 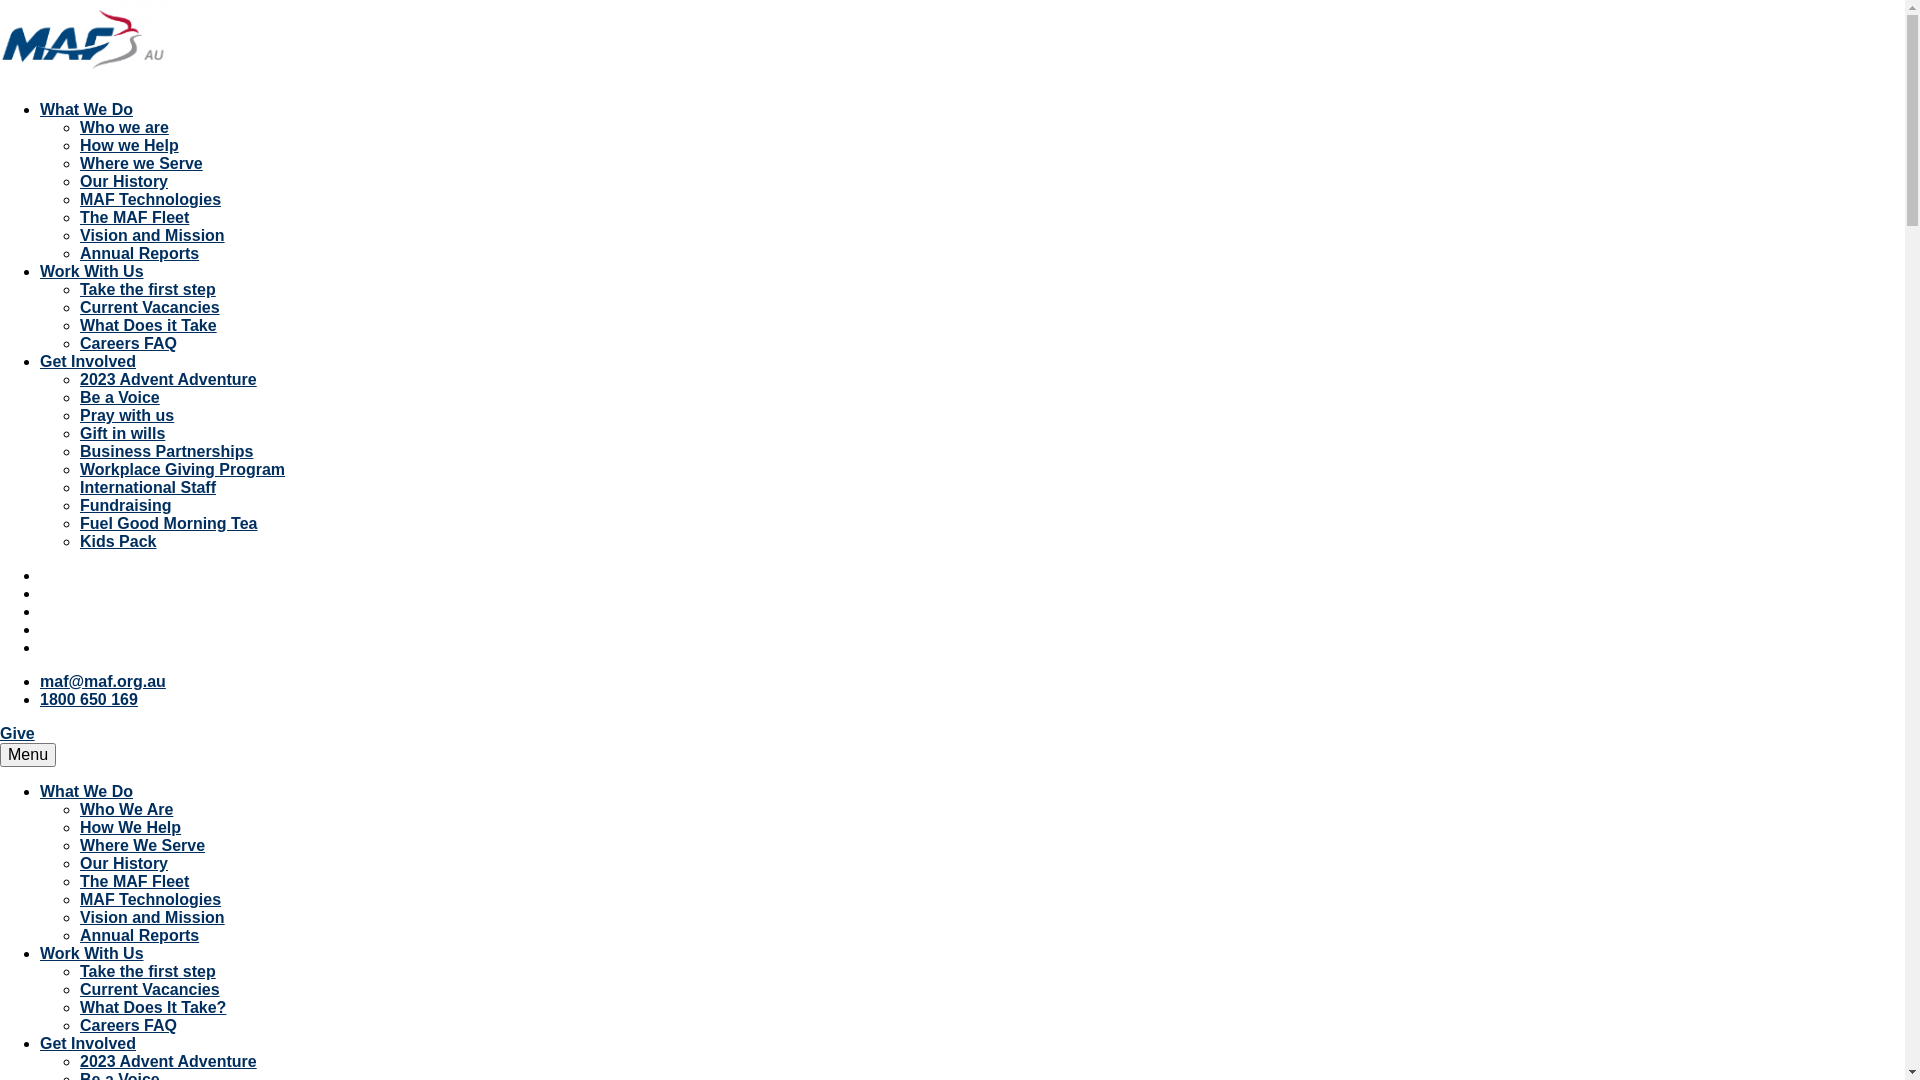 What do you see at coordinates (150, 990) in the screenshot?
I see `Current Vacancies` at bounding box center [150, 990].